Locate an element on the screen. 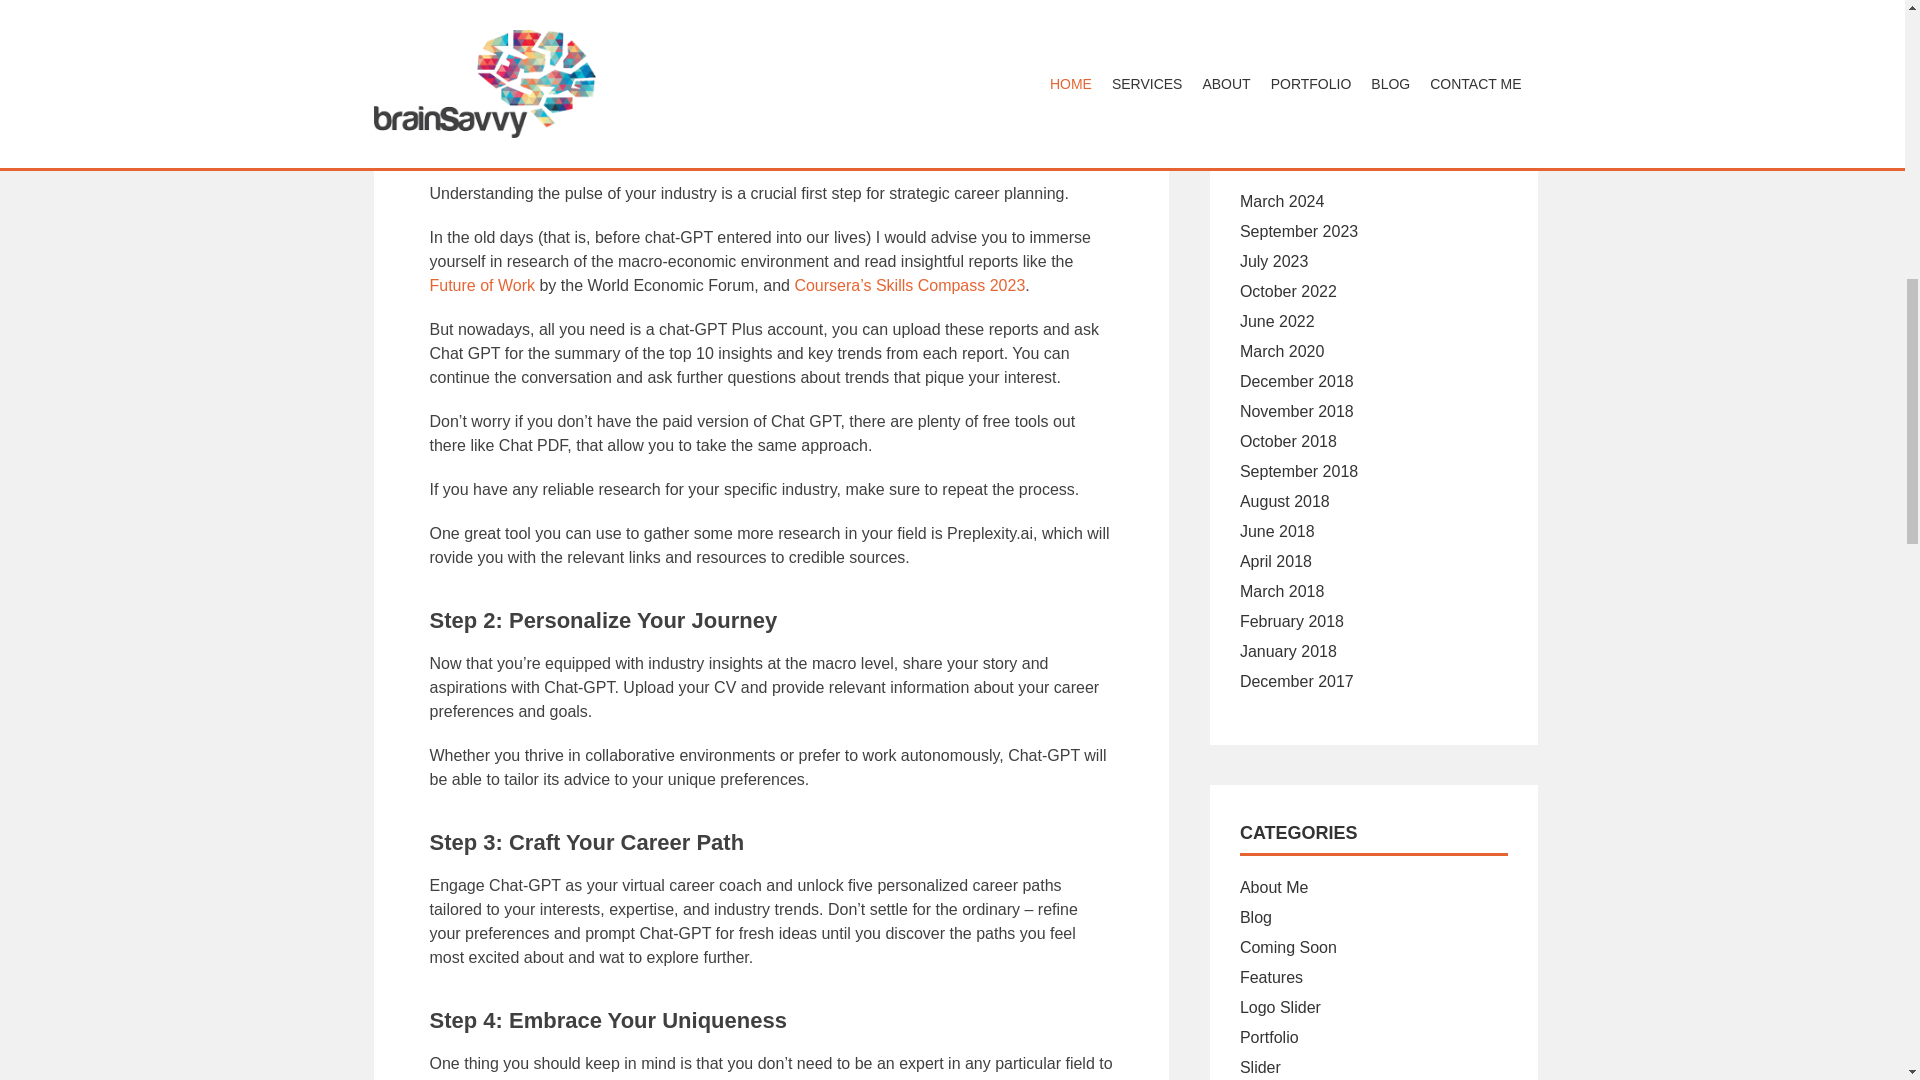  October 2018 is located at coordinates (1288, 442).